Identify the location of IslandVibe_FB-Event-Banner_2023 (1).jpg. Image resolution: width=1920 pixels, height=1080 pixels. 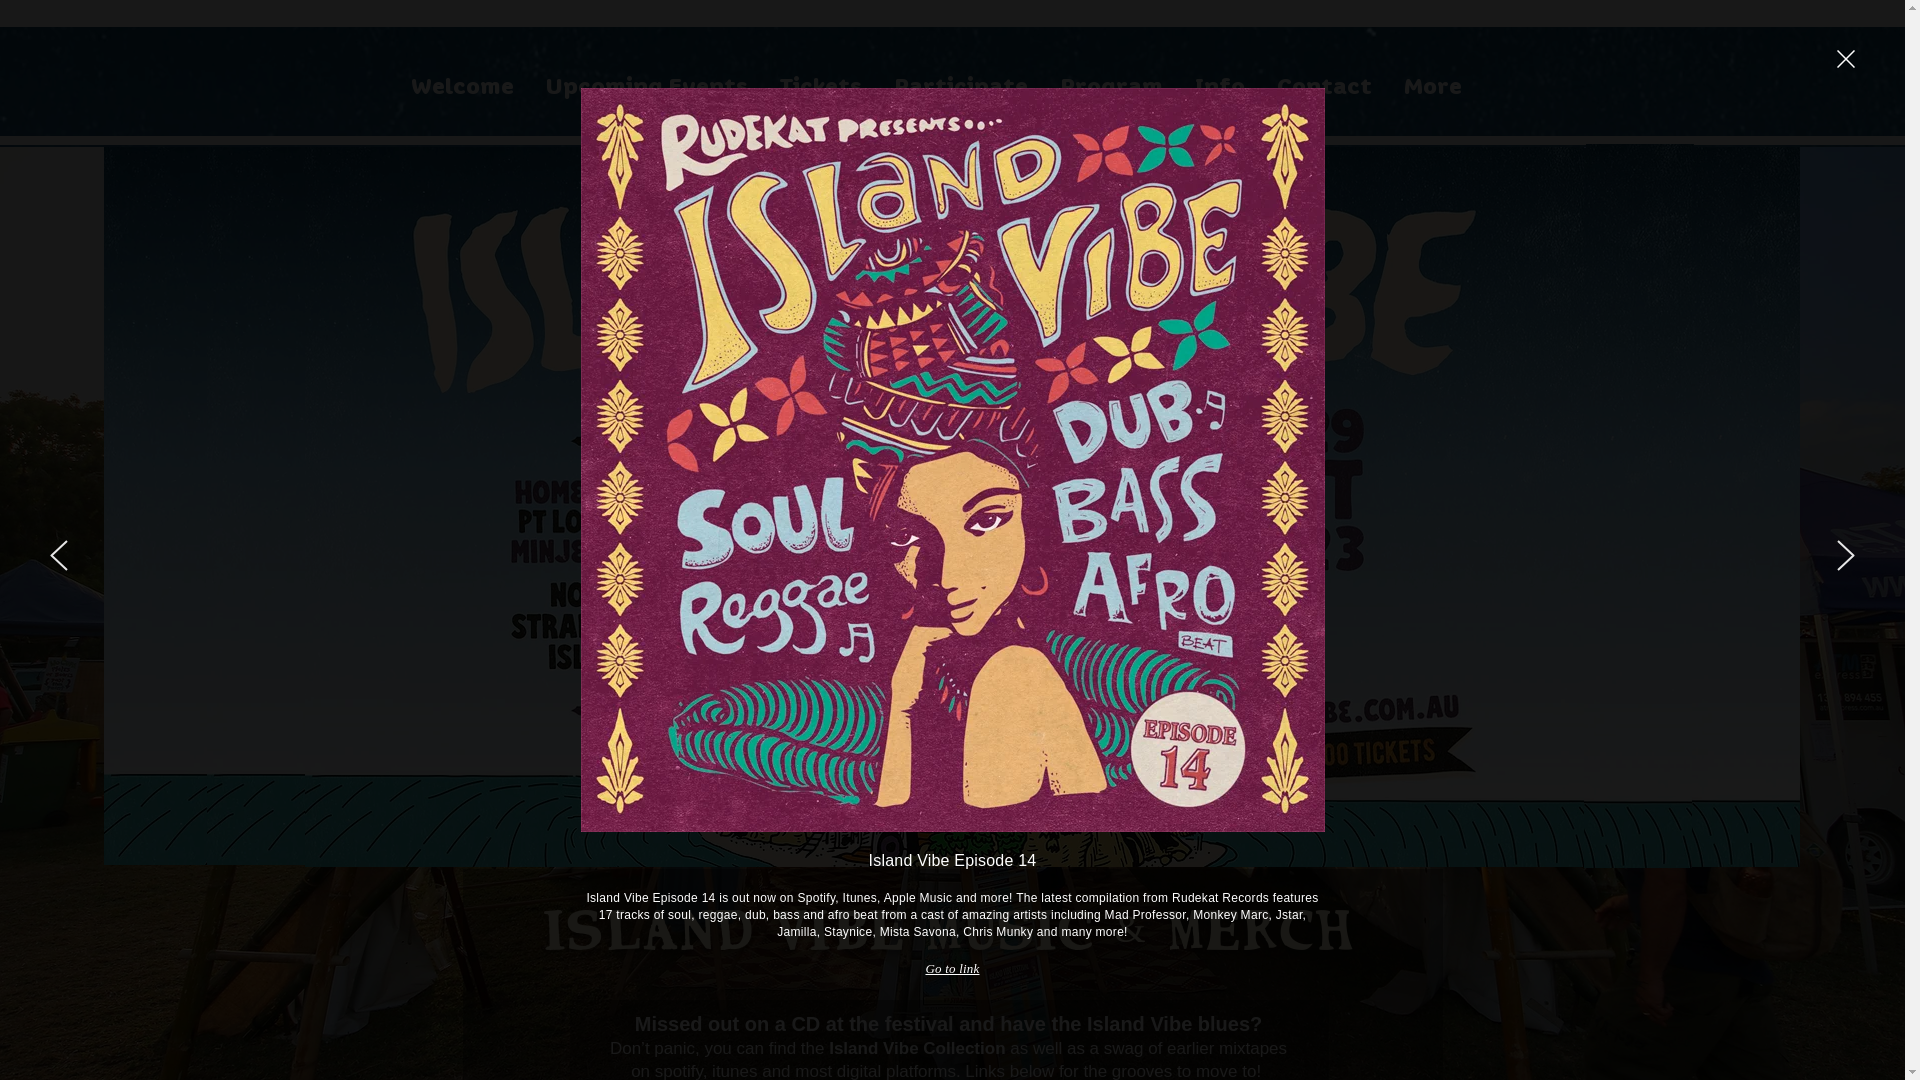
(1638, 508).